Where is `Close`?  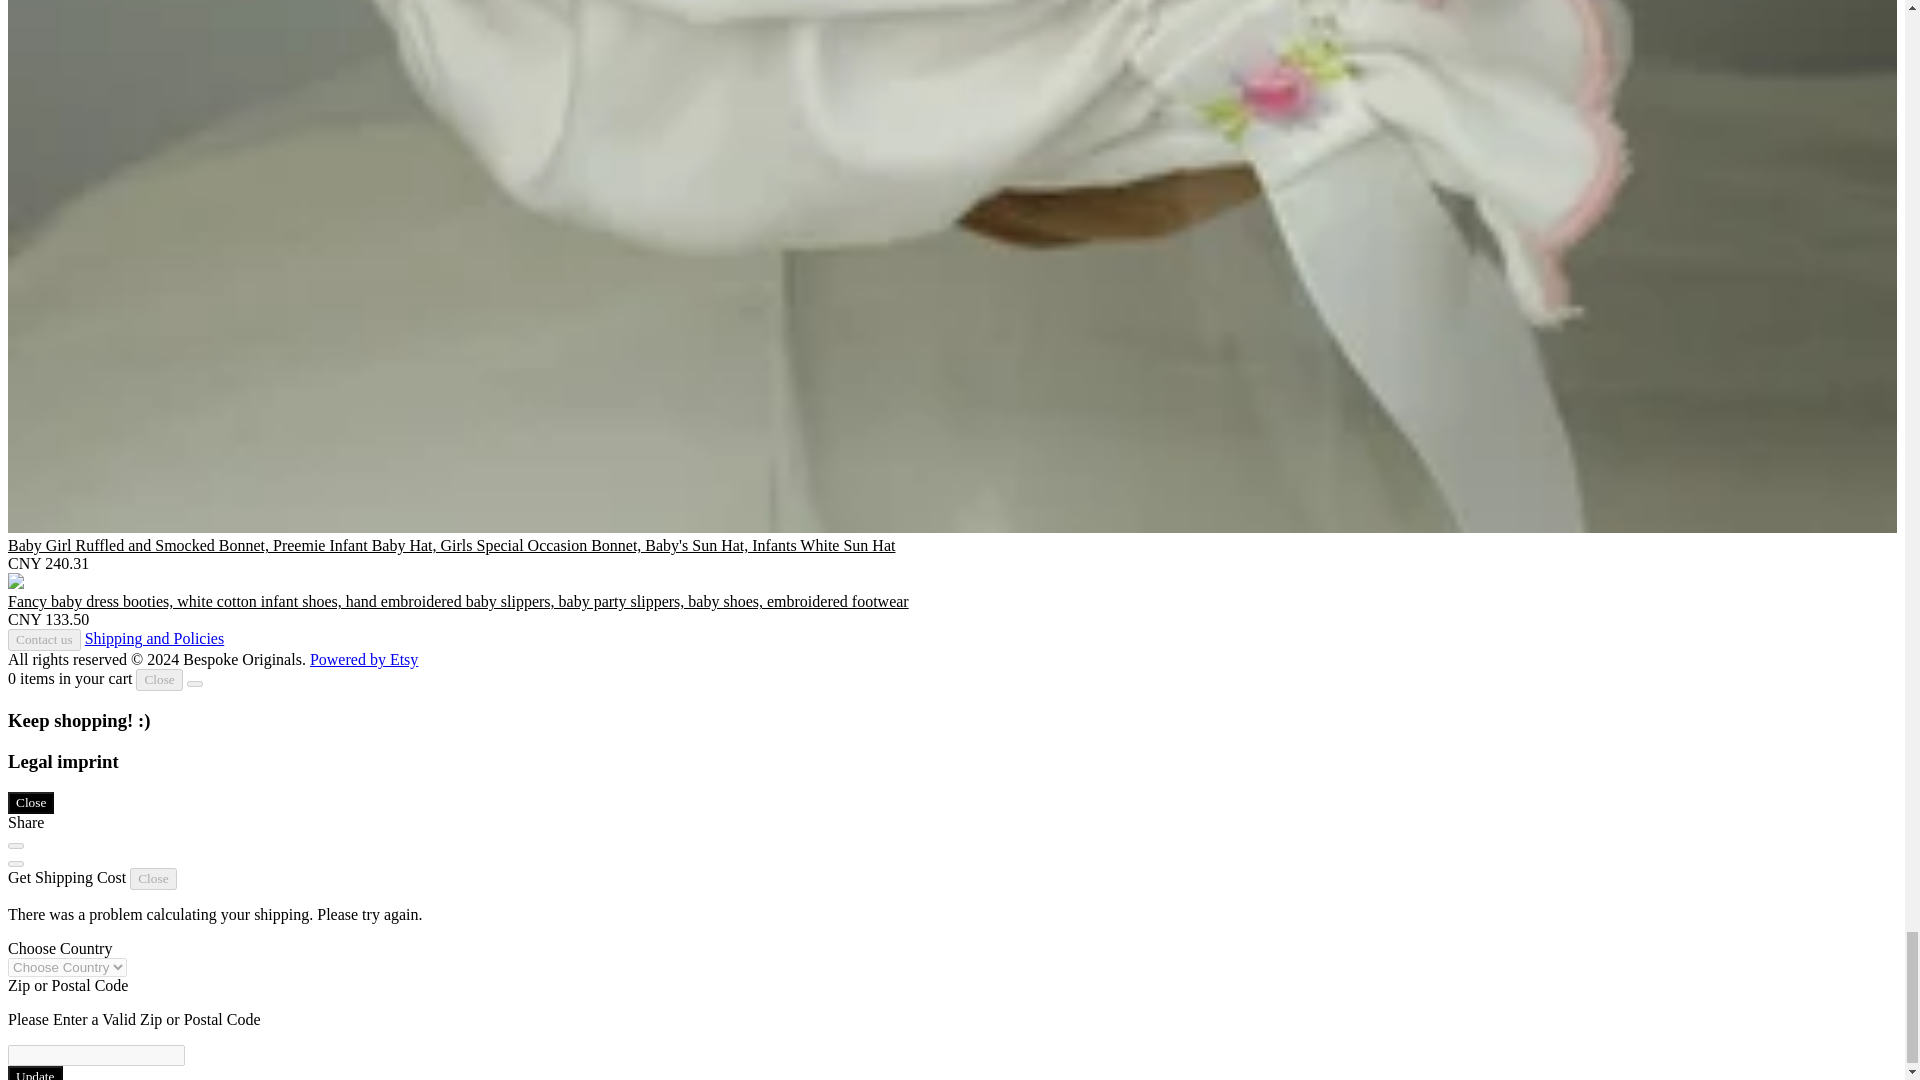
Close is located at coordinates (30, 802).